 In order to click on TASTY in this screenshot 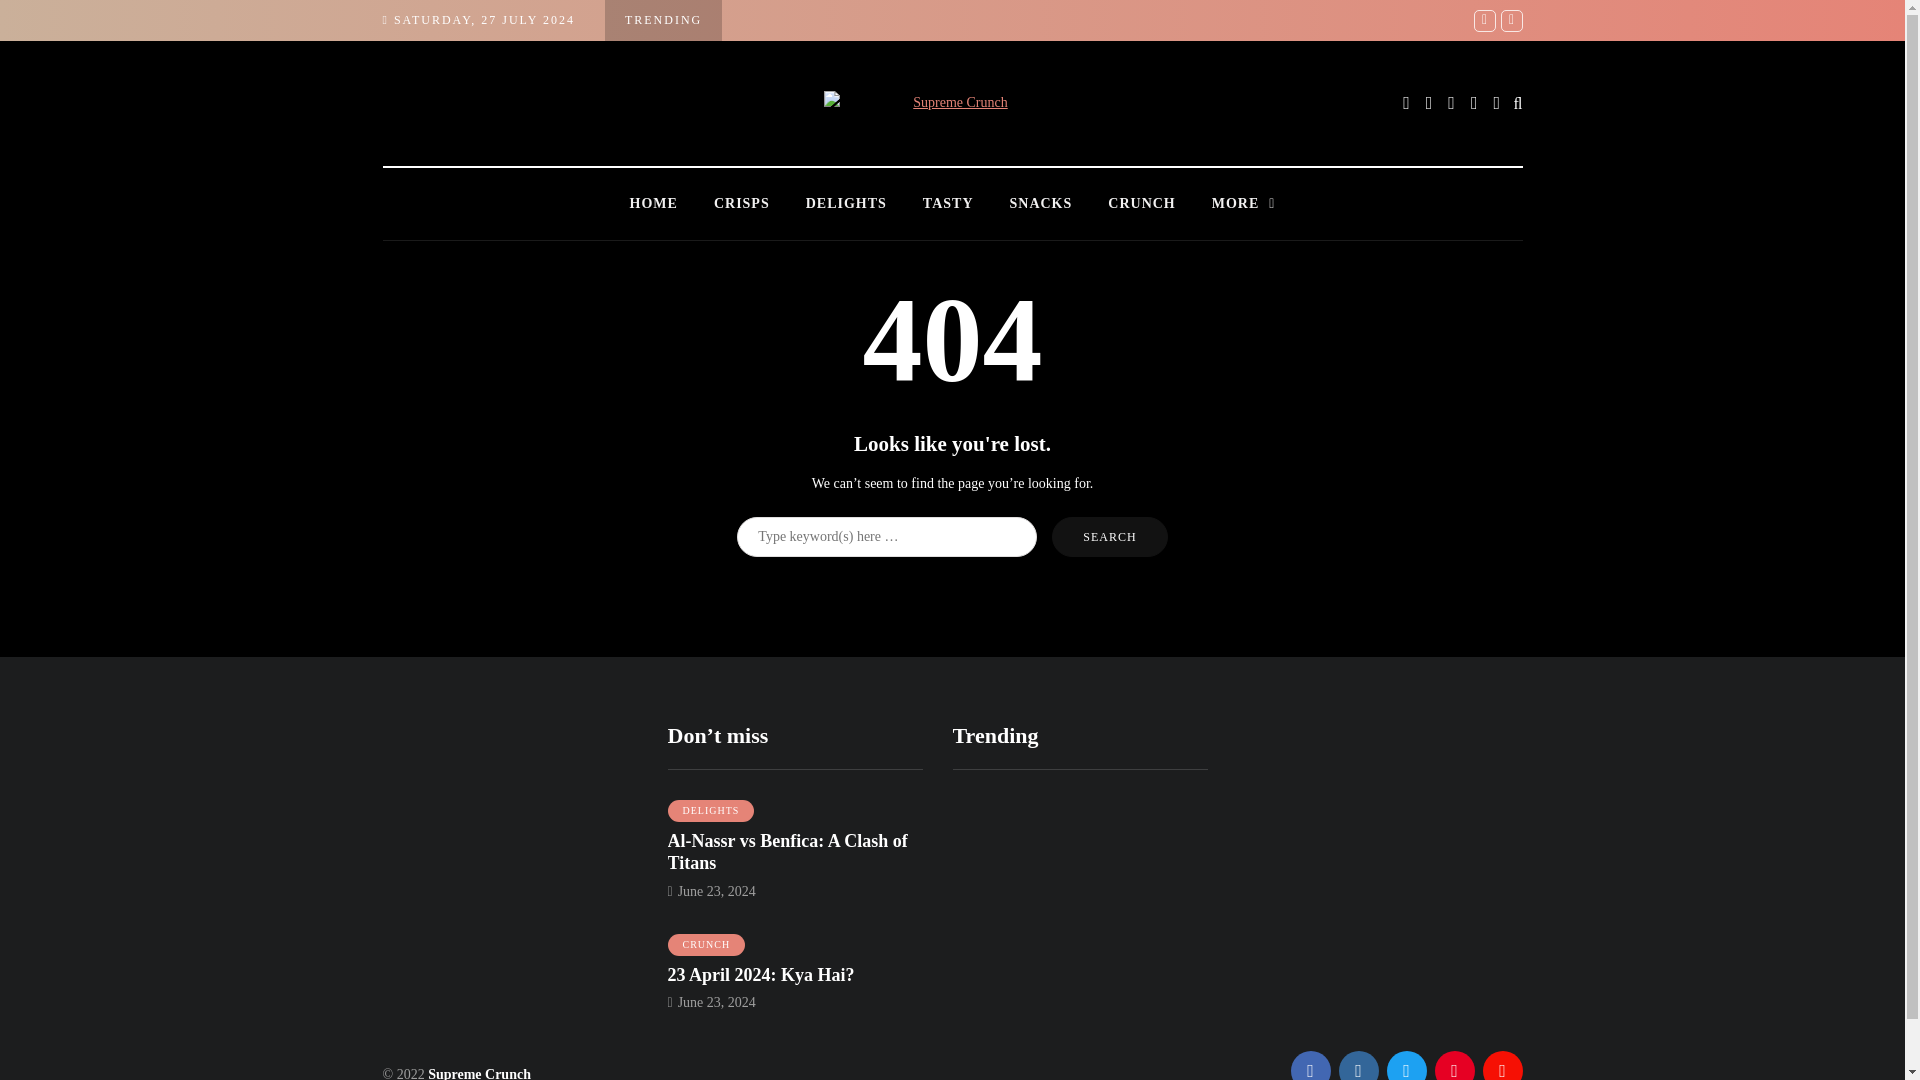, I will do `click(948, 204)`.